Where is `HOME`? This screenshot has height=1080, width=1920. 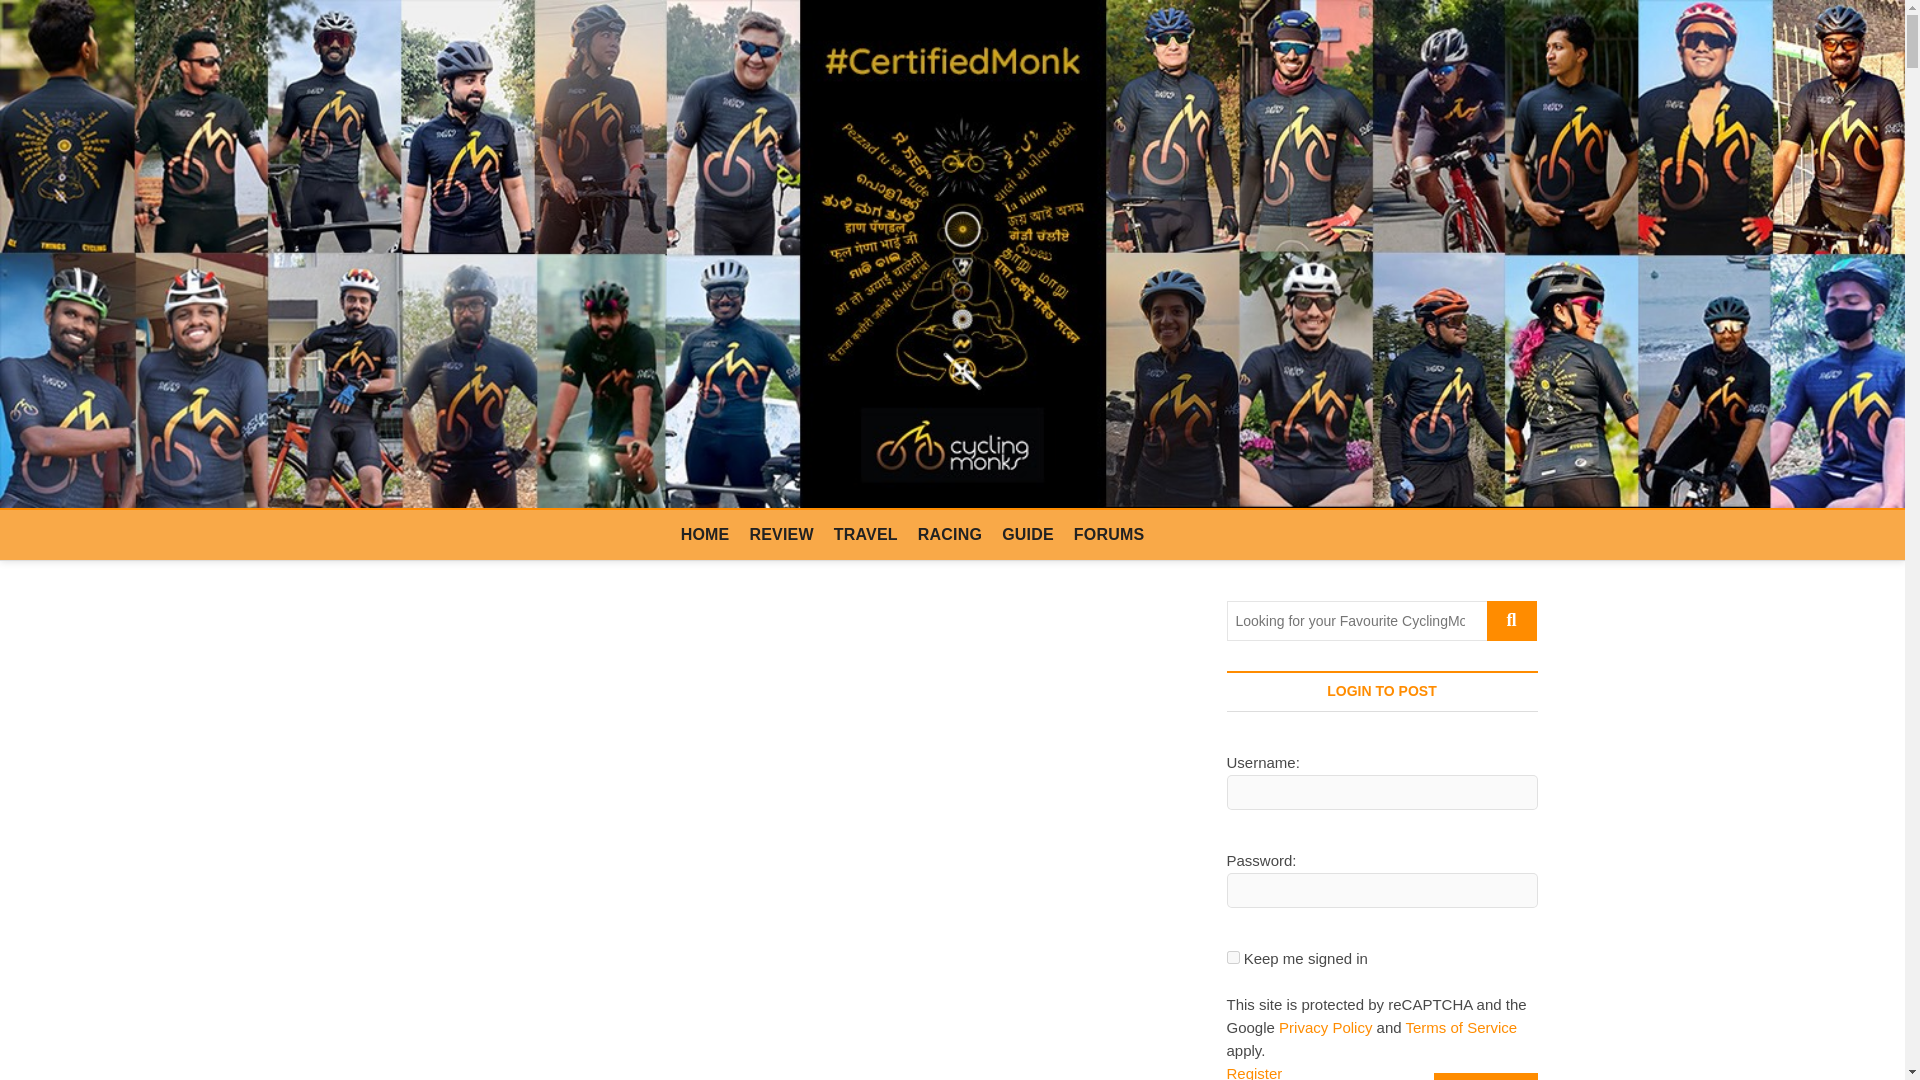
HOME is located at coordinates (704, 534).